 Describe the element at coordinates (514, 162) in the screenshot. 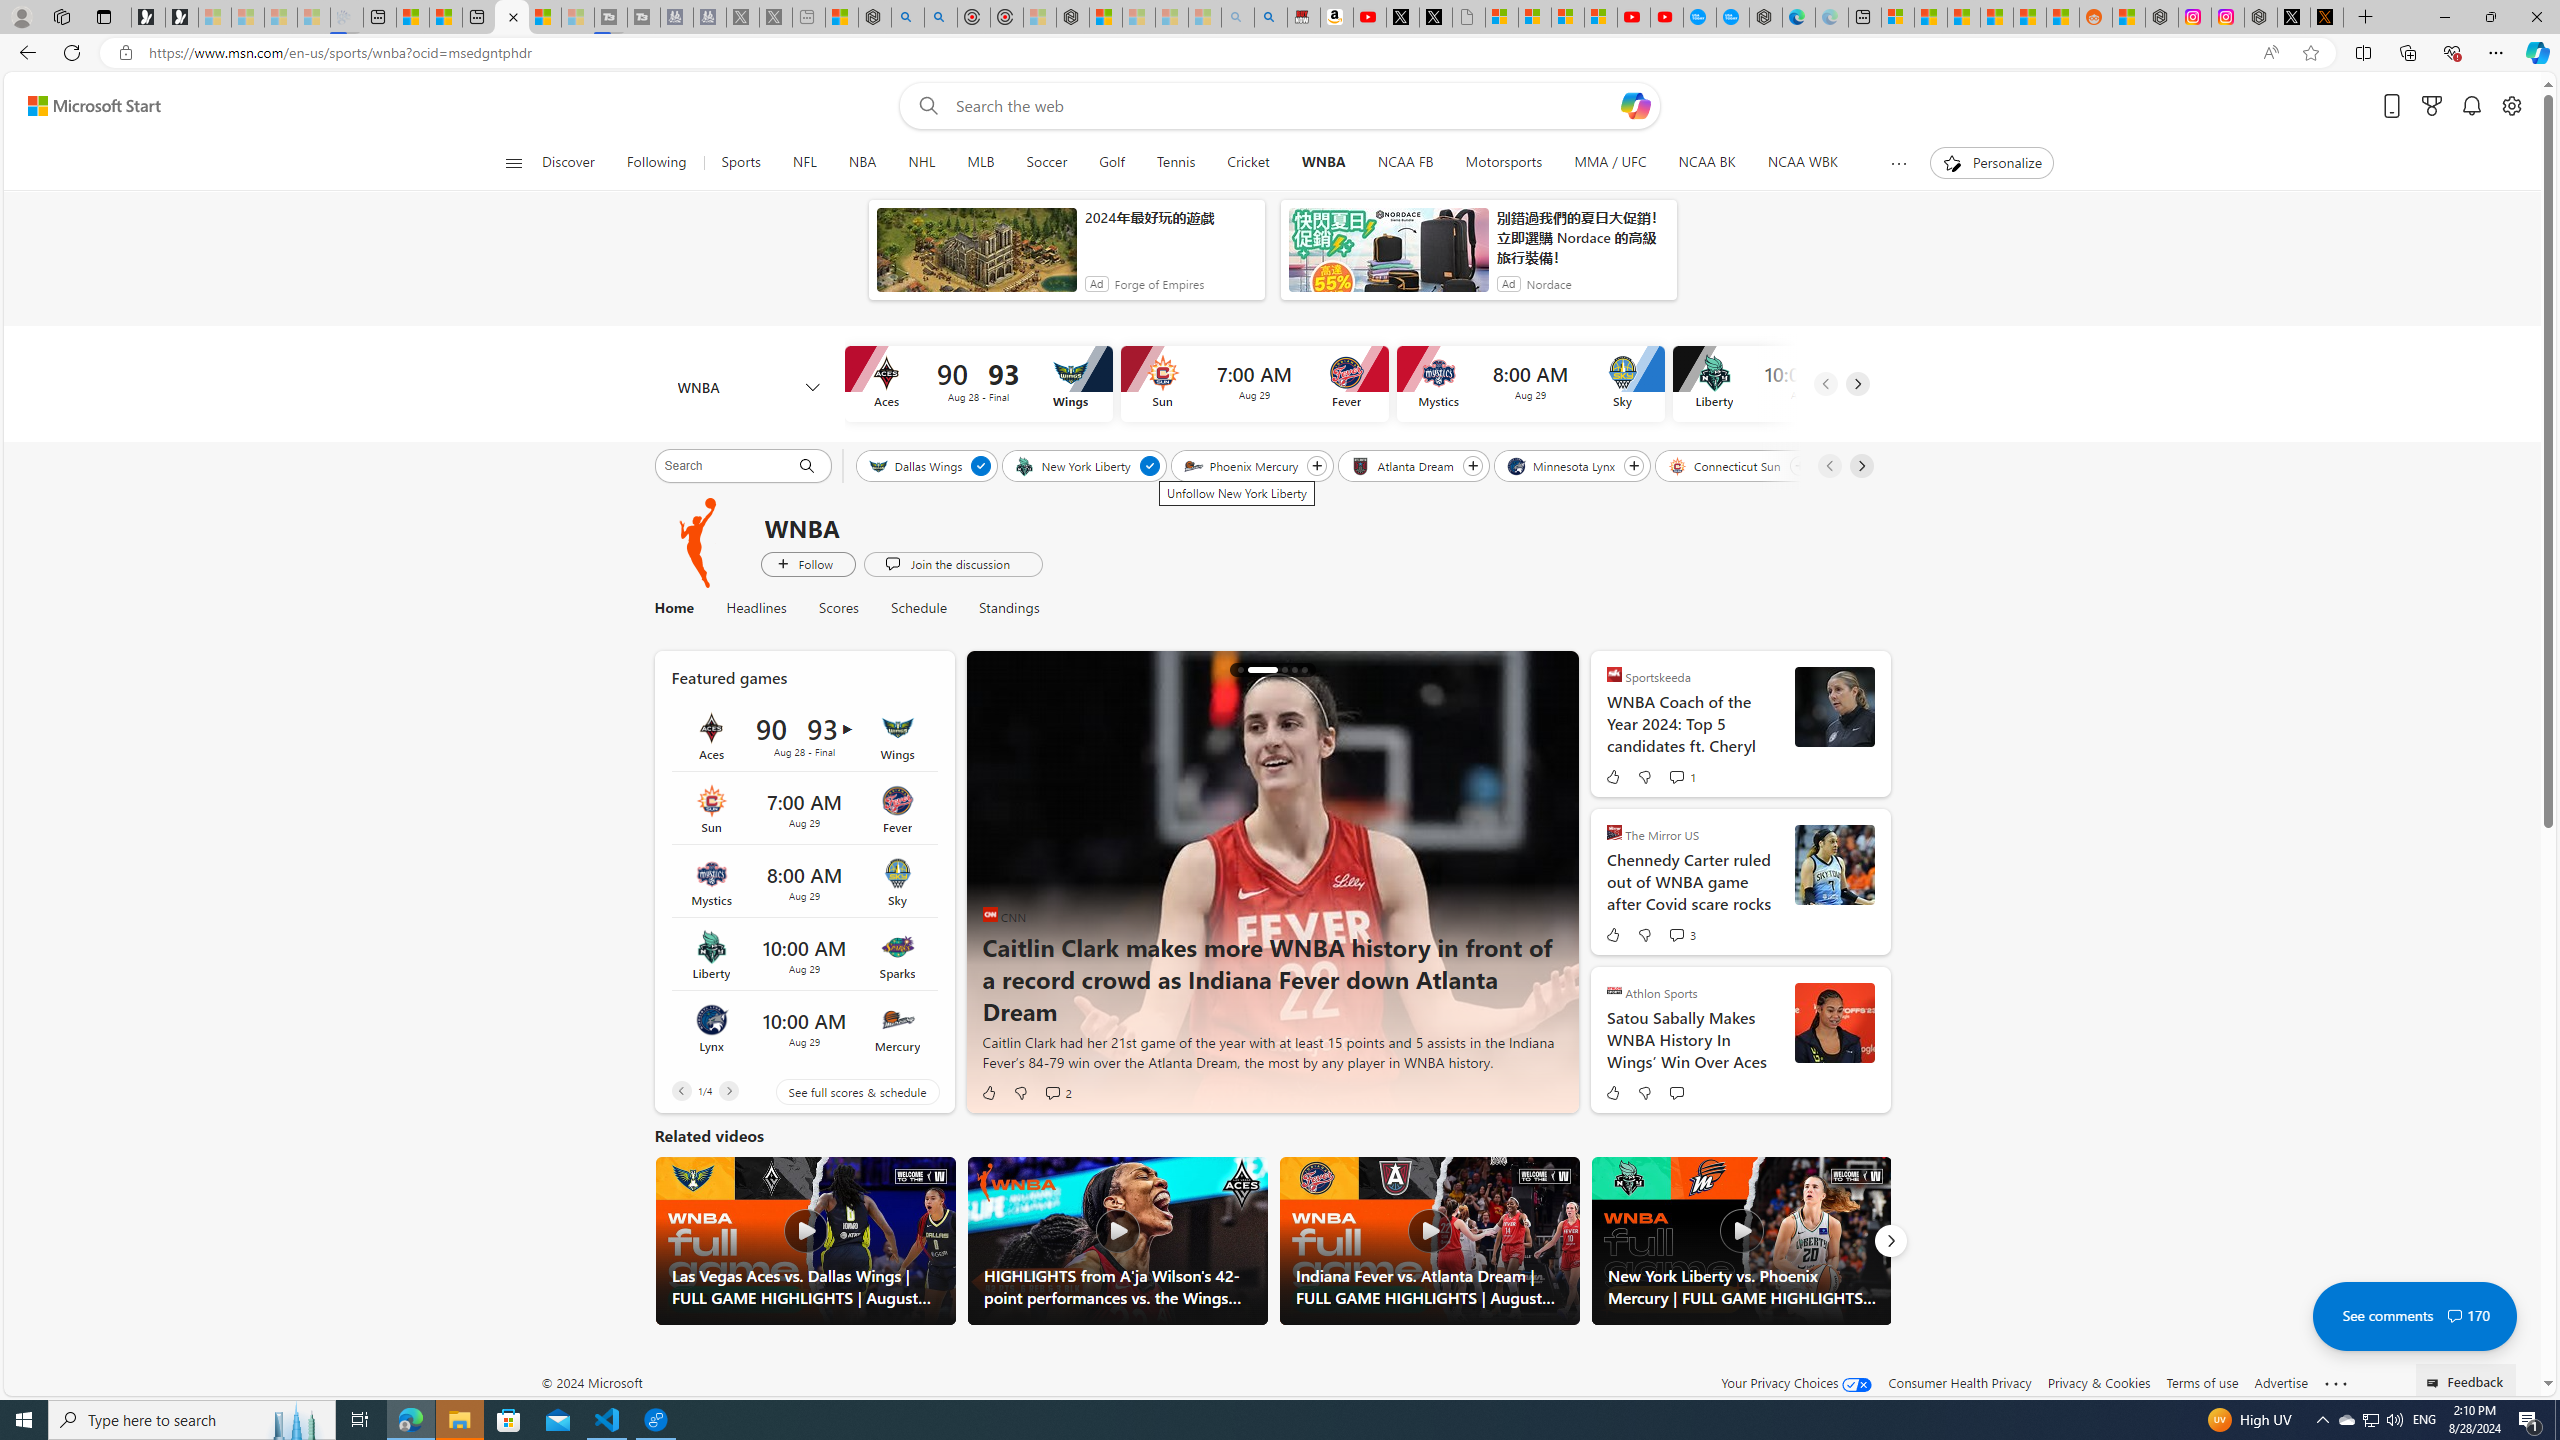

I see `Open navigation menu` at that location.